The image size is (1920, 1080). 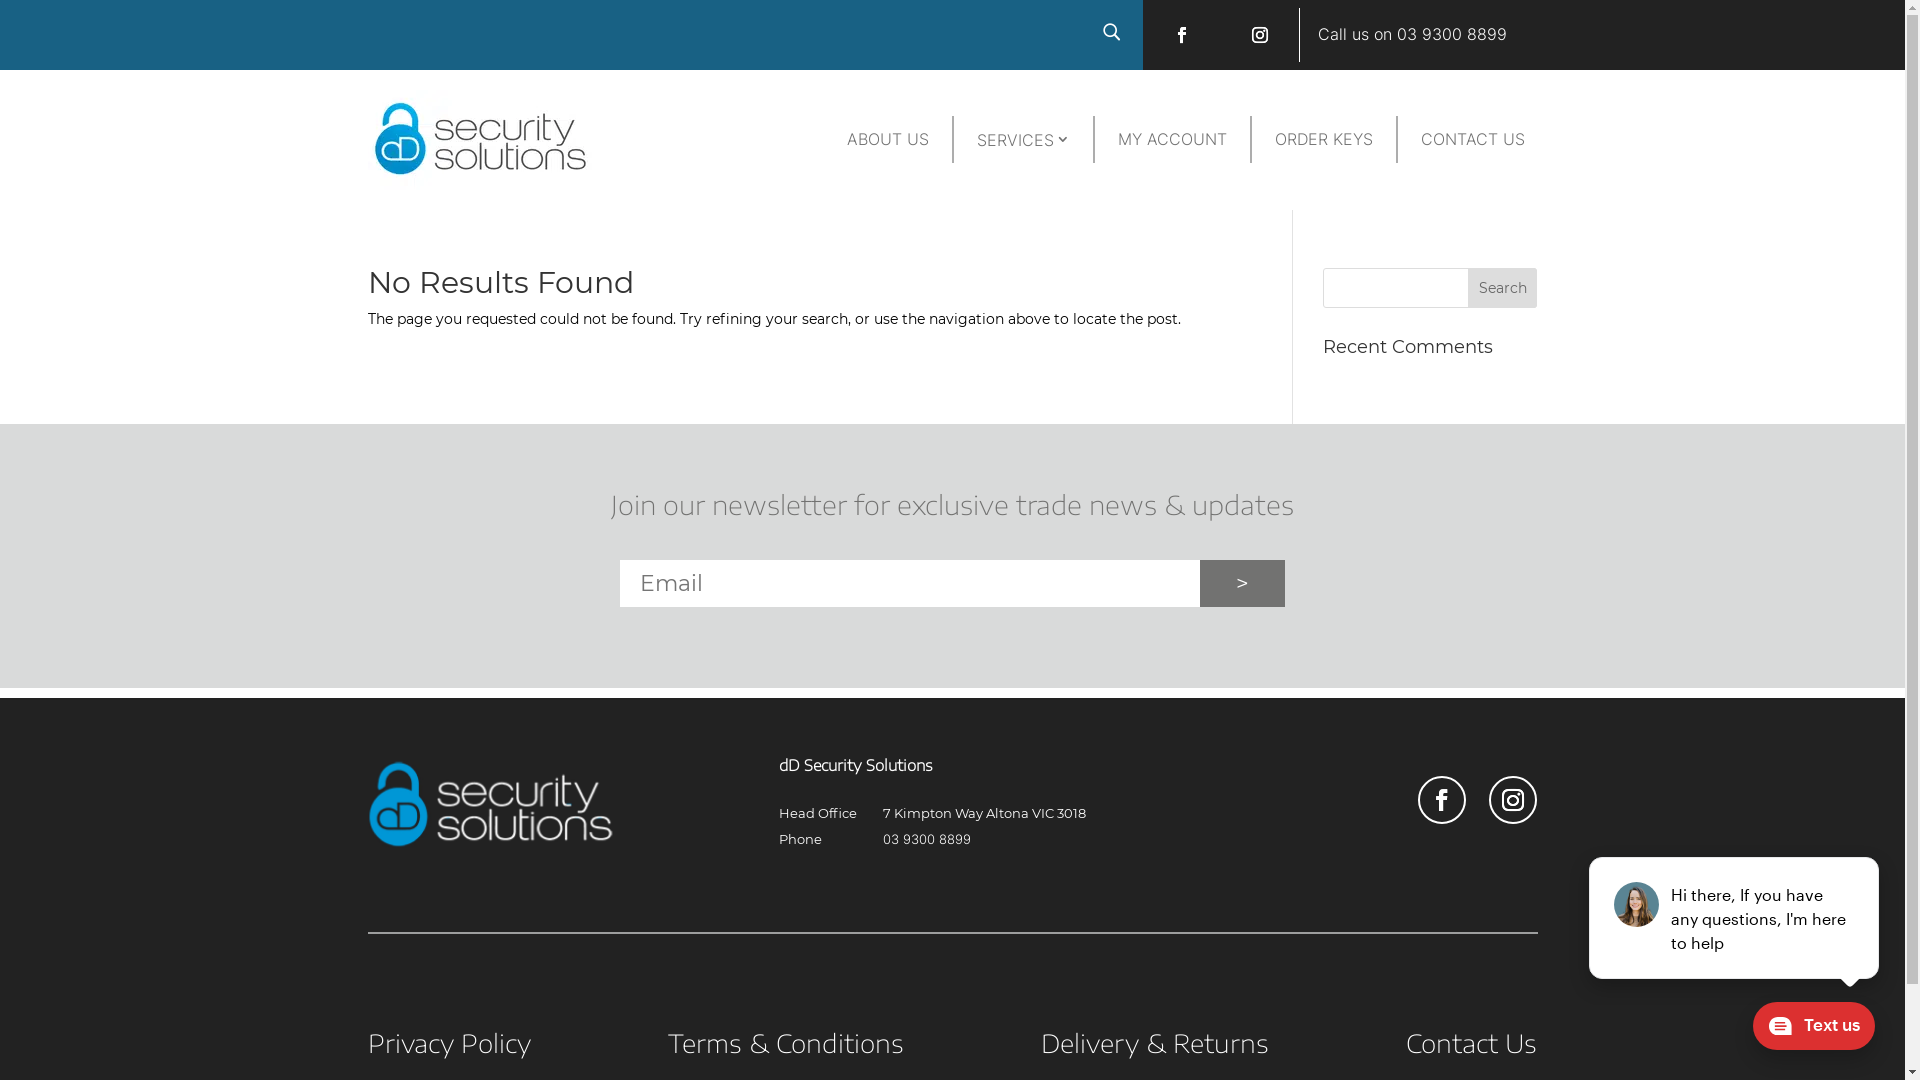 What do you see at coordinates (1735, 918) in the screenshot?
I see `podium webchat widget prompt` at bounding box center [1735, 918].